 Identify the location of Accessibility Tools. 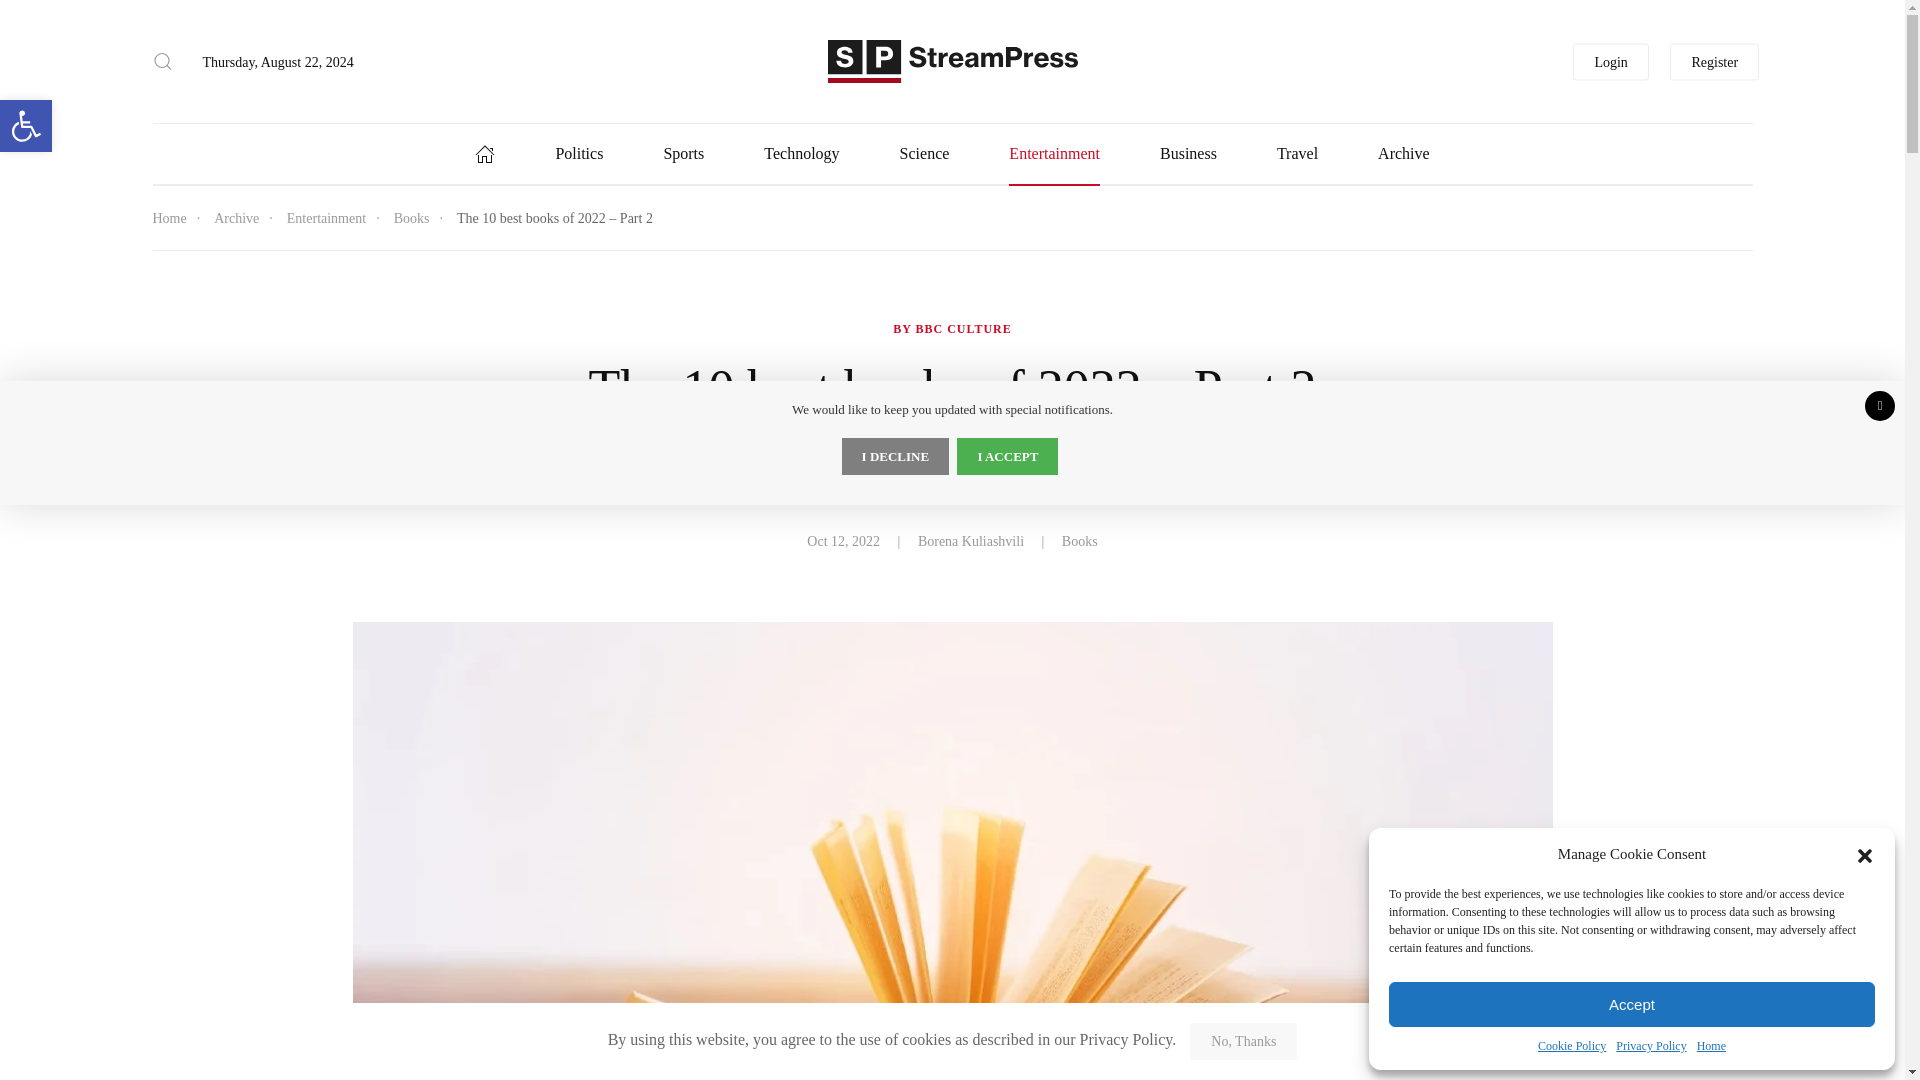
(1650, 1046).